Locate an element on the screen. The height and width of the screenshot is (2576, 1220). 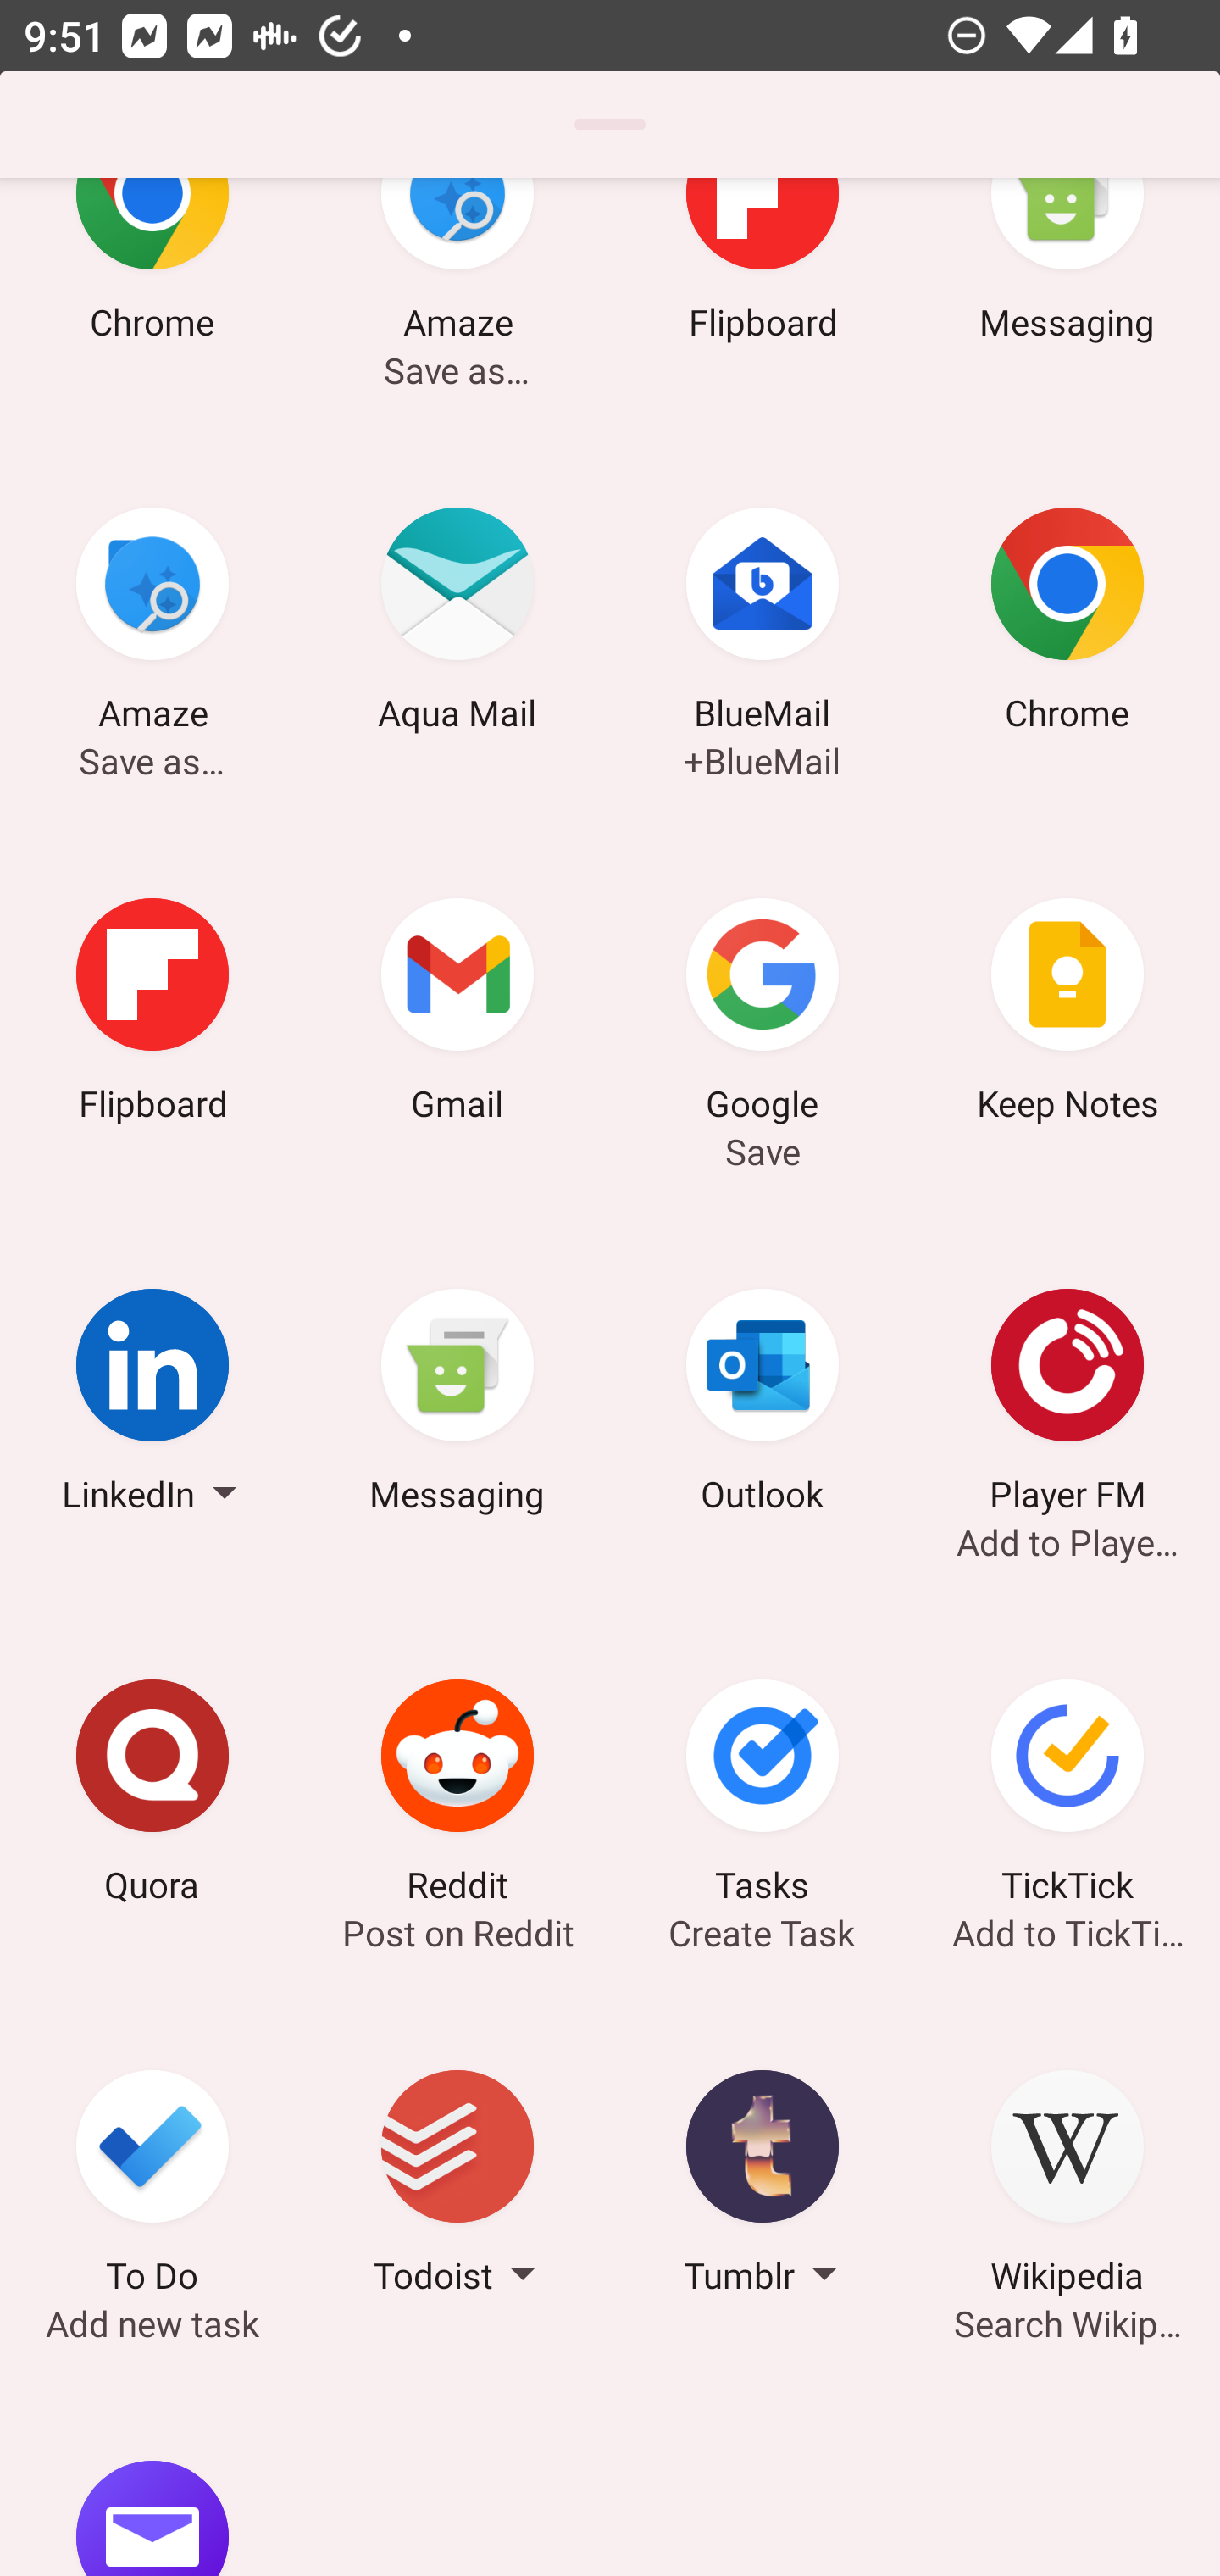
Todoist is located at coordinates (457, 2186).